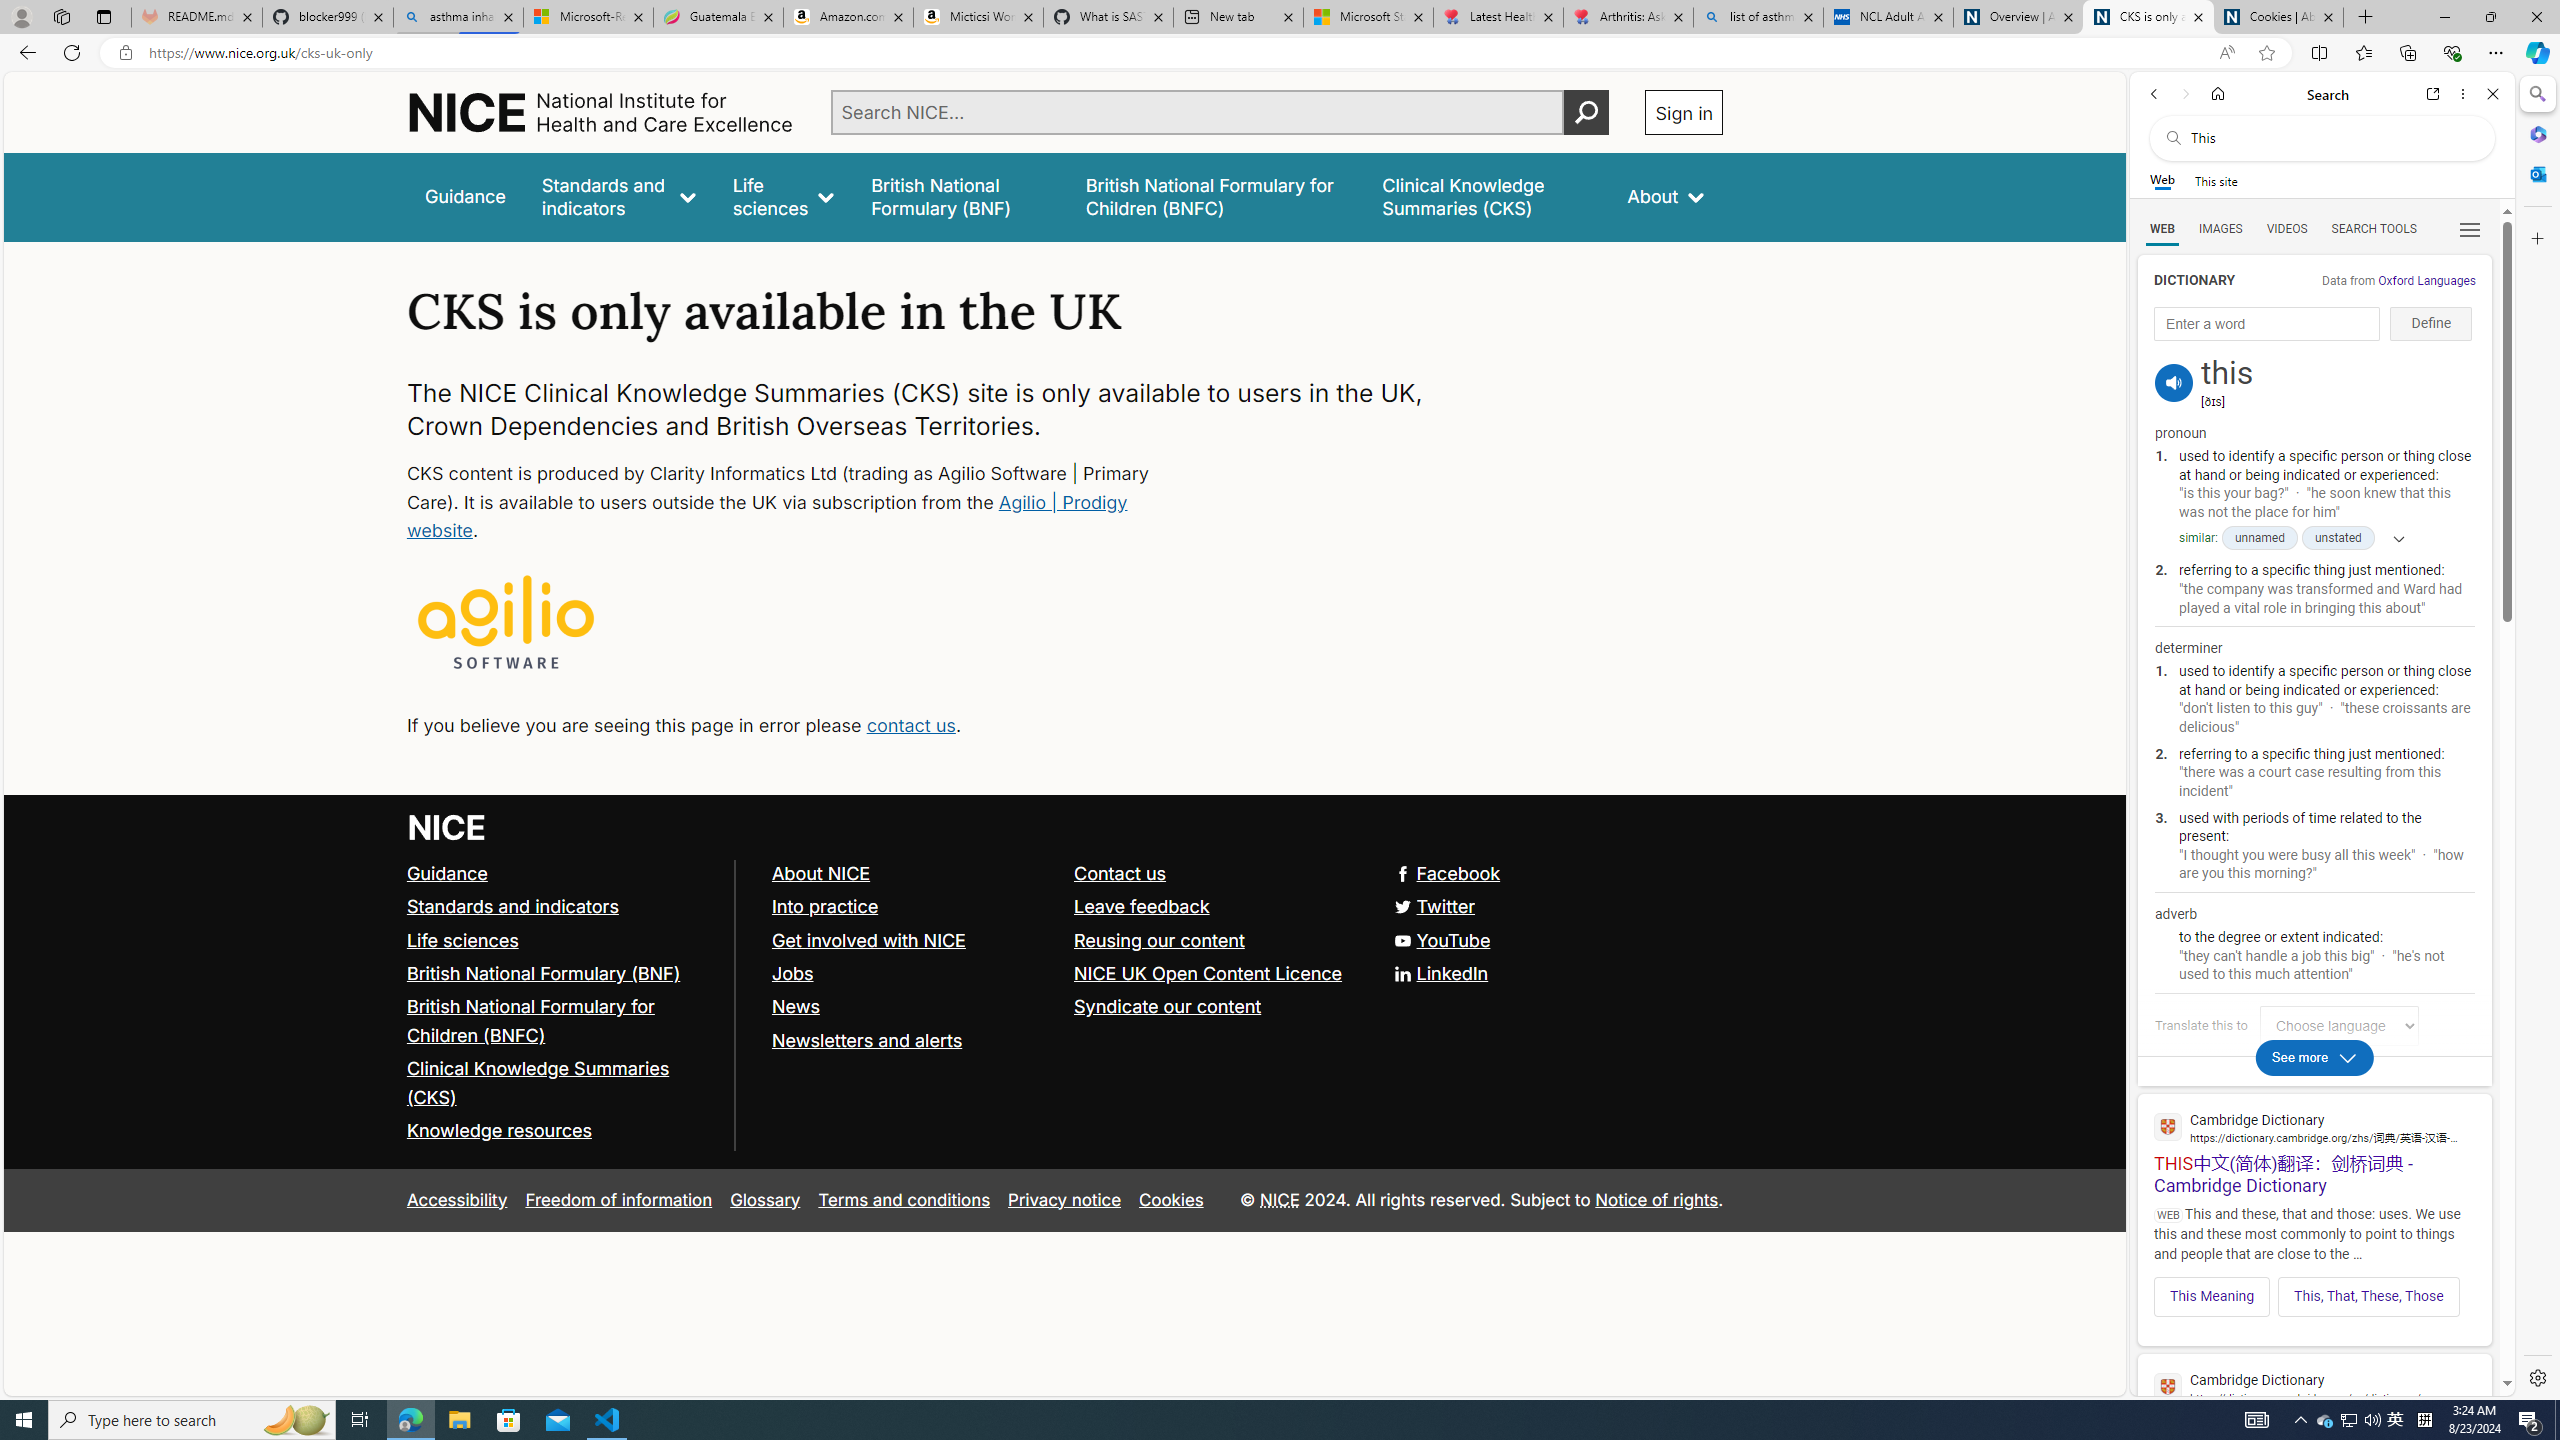 The height and width of the screenshot is (1440, 2560). Describe the element at coordinates (1217, 940) in the screenshot. I see `Reusing our content` at that location.